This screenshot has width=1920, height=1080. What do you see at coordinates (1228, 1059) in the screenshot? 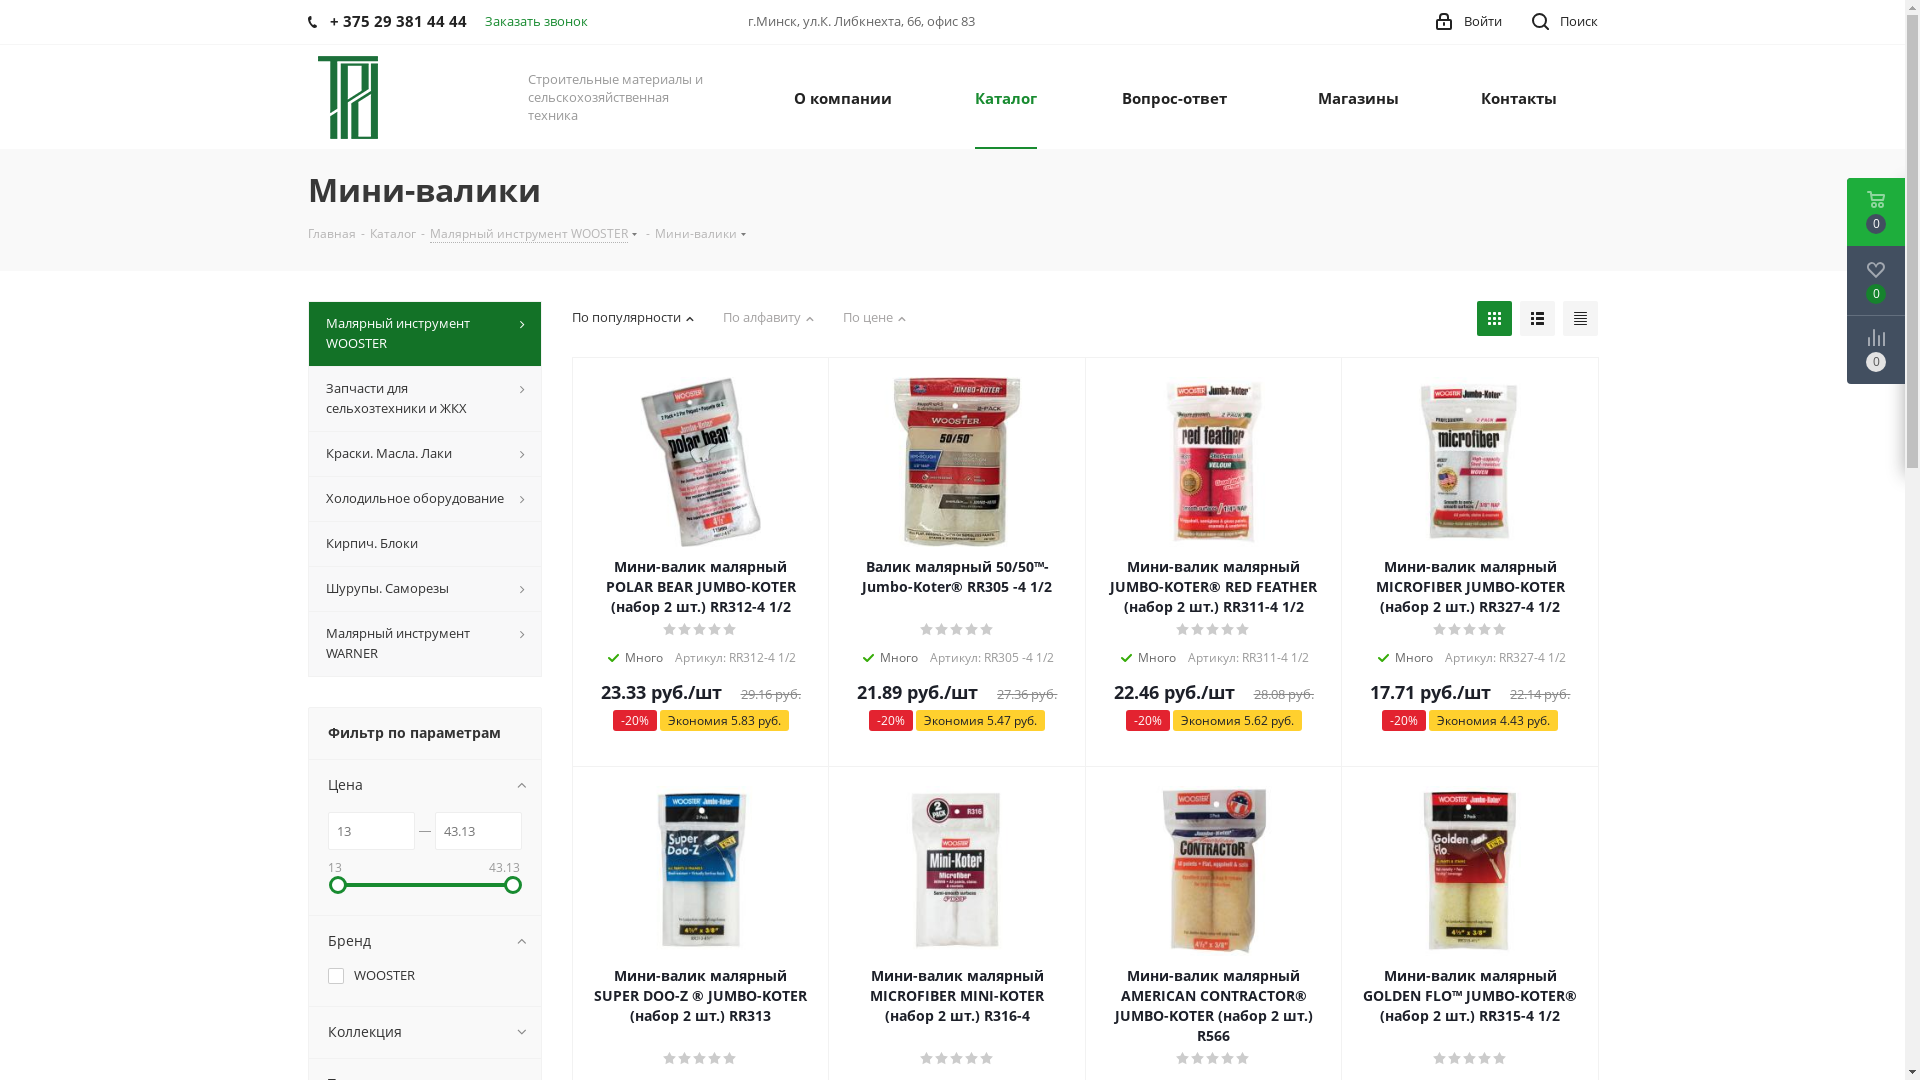
I see `4` at bounding box center [1228, 1059].